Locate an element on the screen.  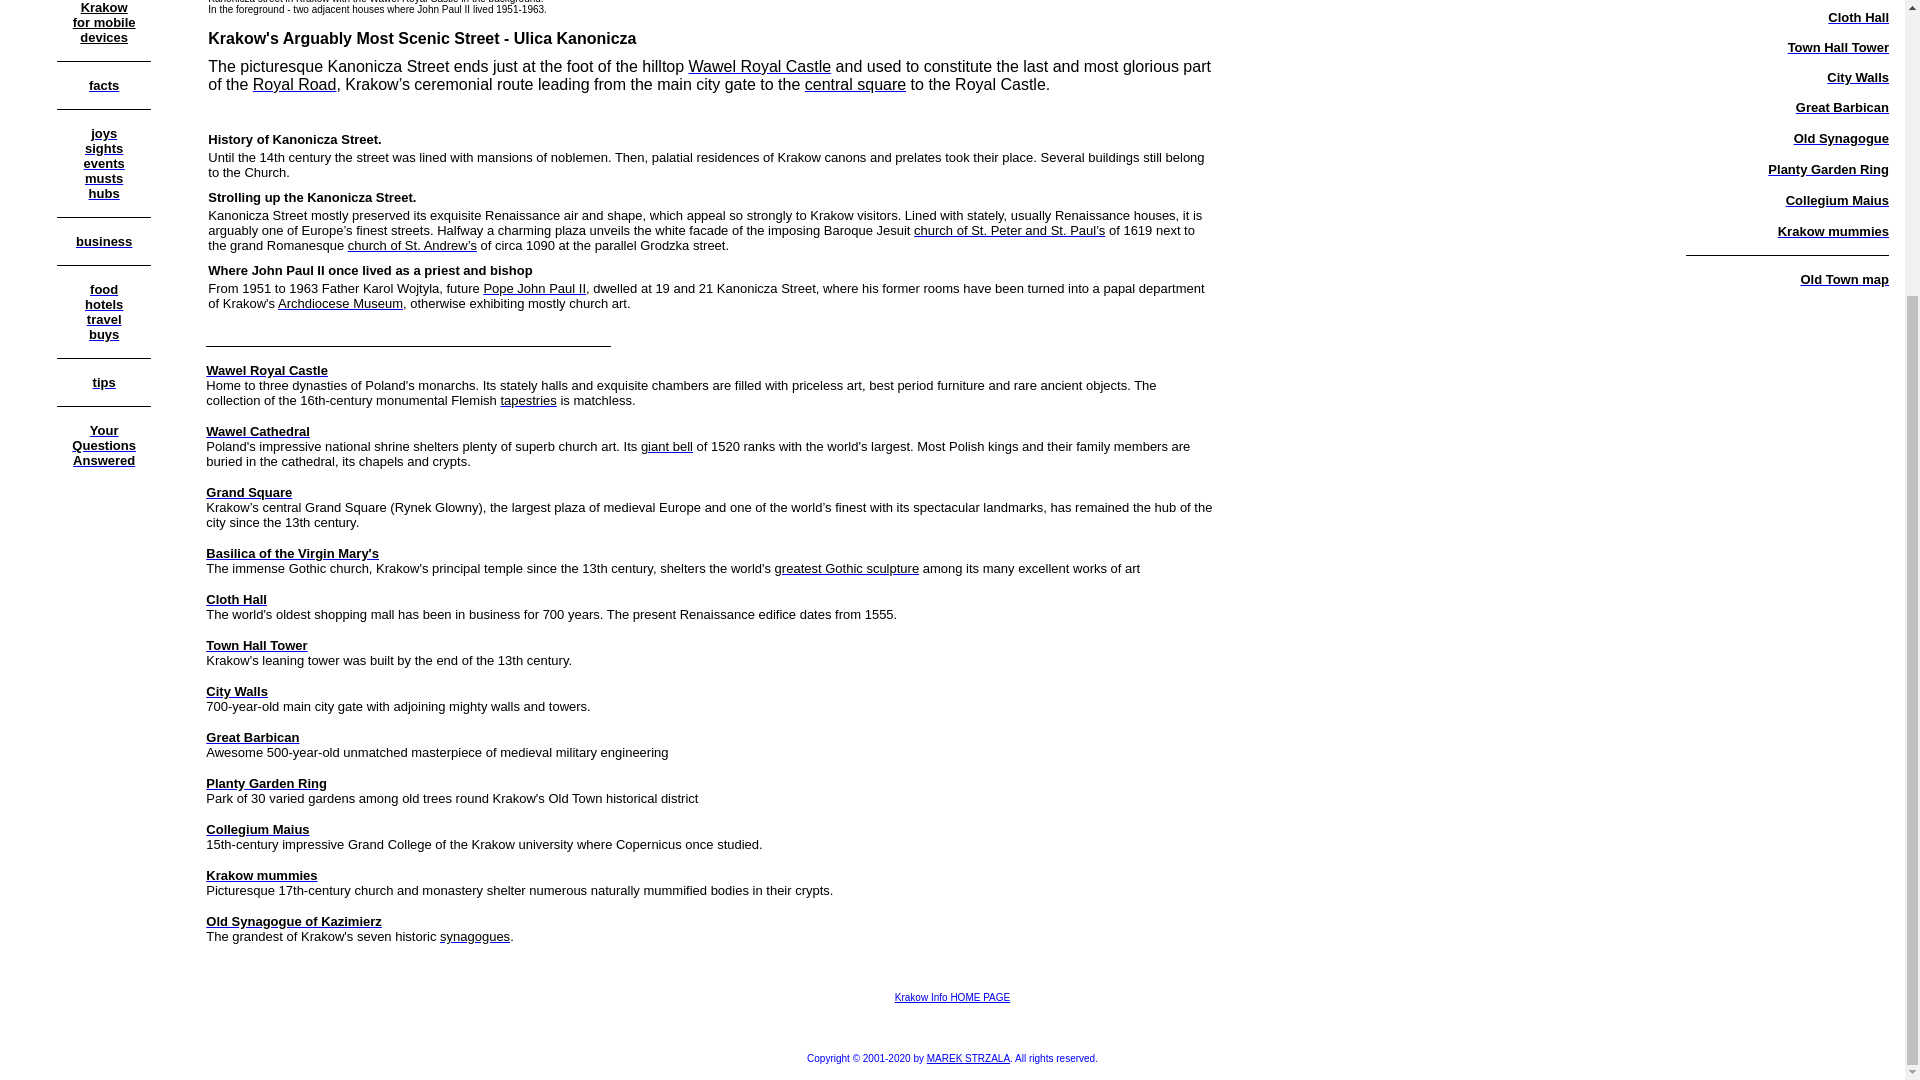
business is located at coordinates (104, 240).